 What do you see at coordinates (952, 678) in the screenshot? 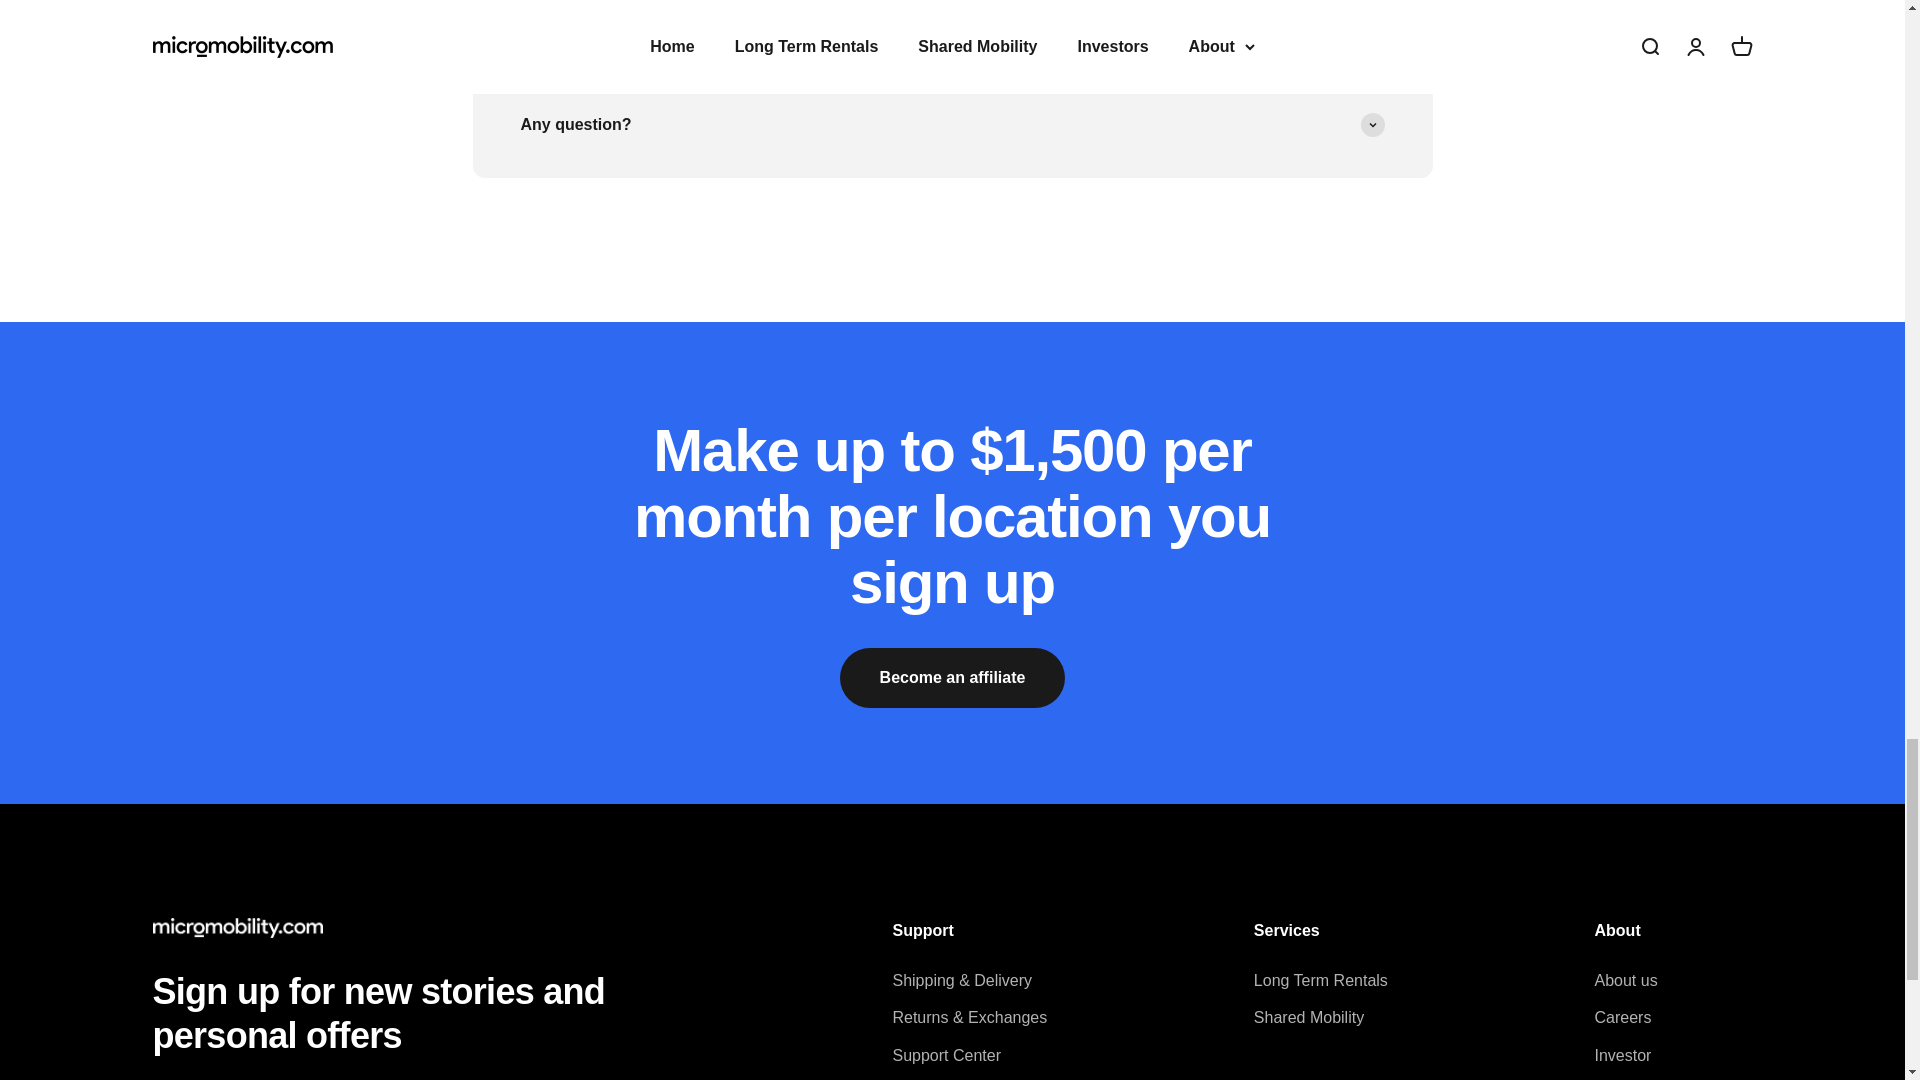
I see `Become an affiliate` at bounding box center [952, 678].